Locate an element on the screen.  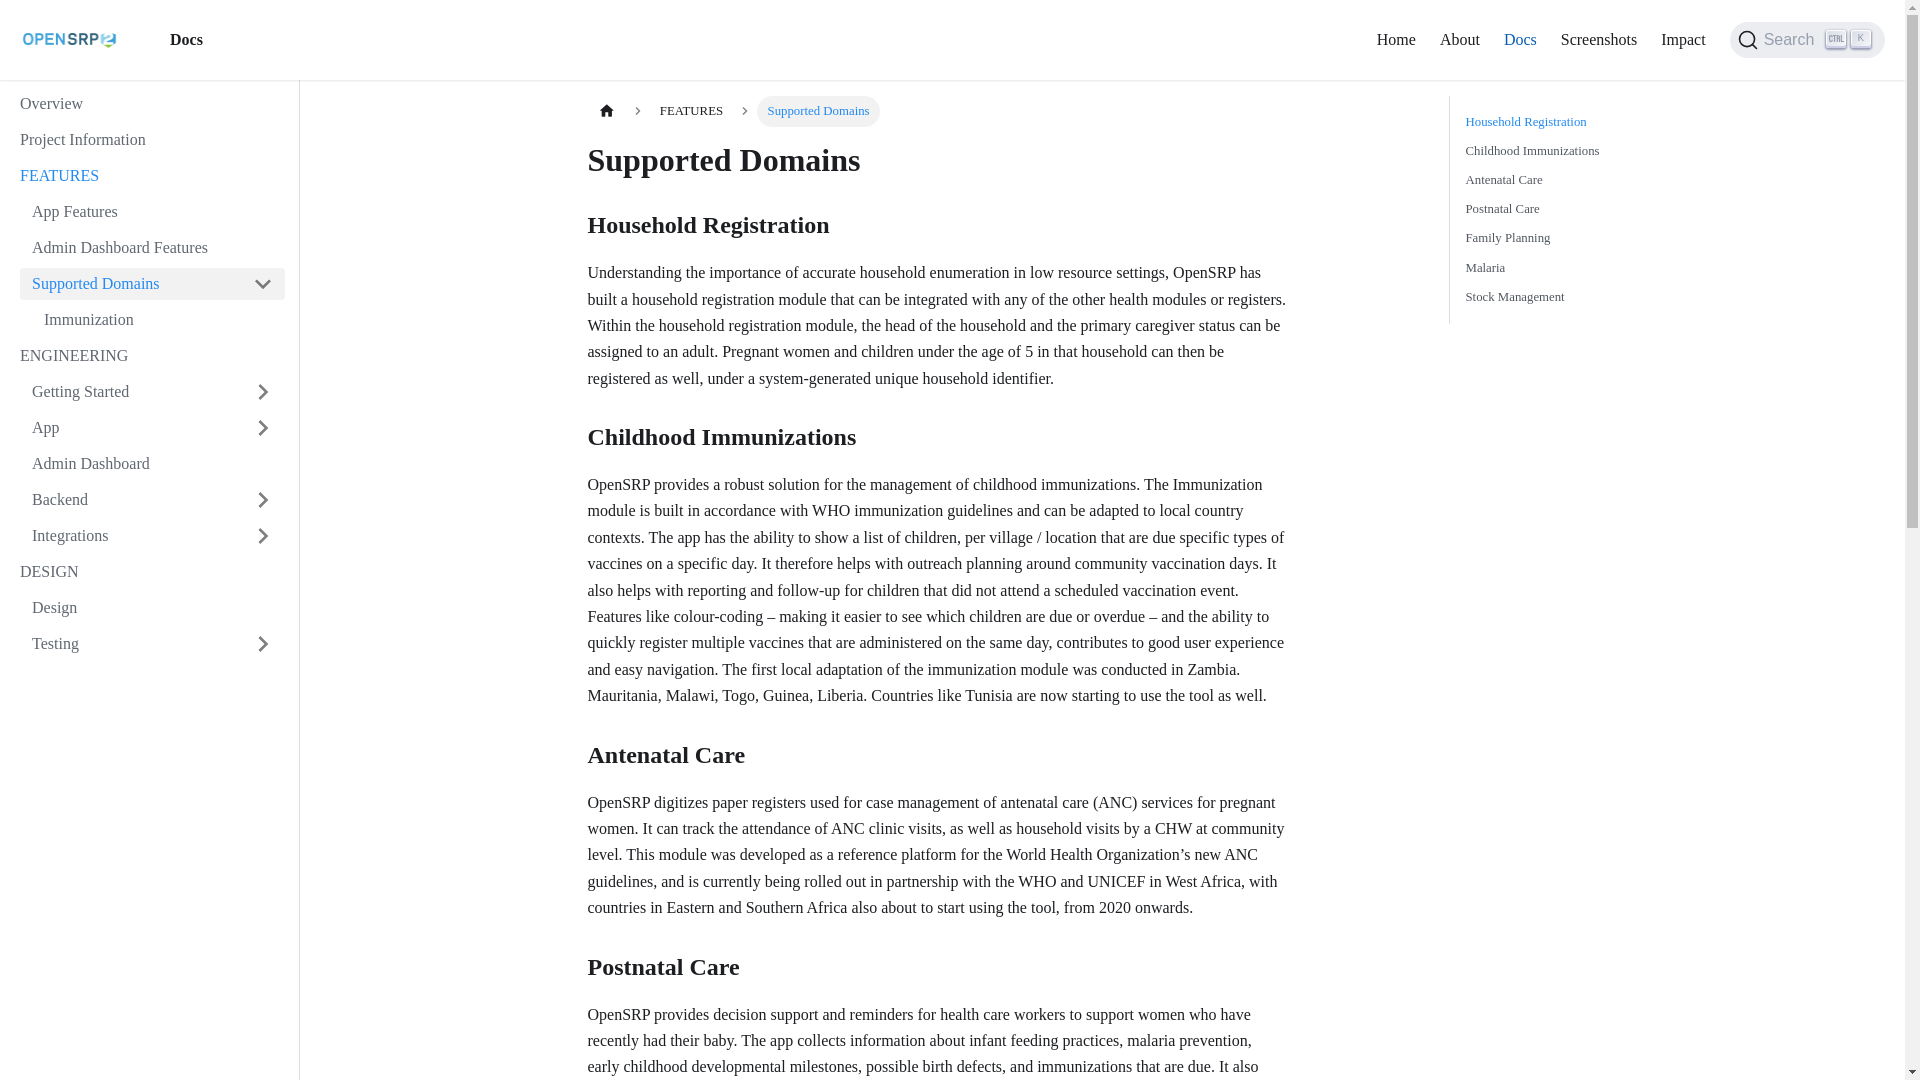
Backend is located at coordinates (130, 500).